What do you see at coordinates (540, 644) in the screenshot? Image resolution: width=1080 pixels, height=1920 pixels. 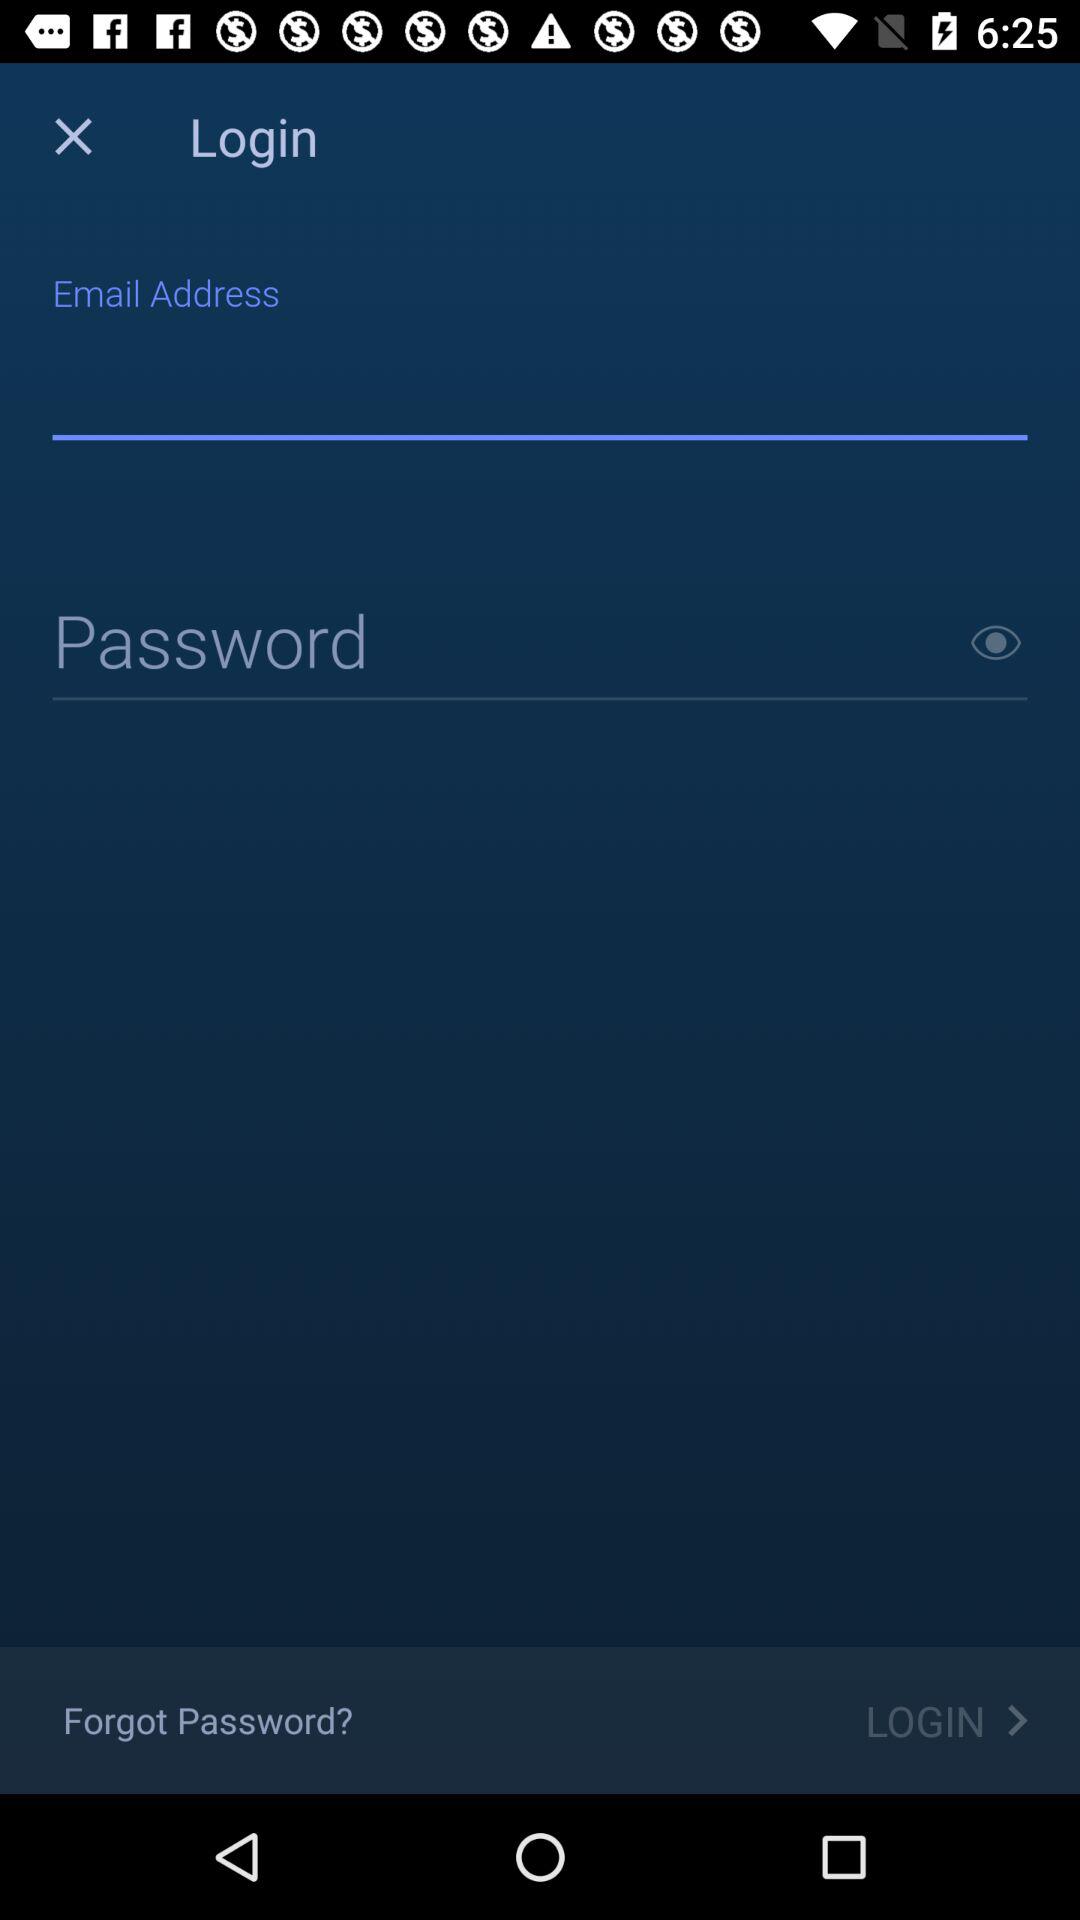 I see `type password` at bounding box center [540, 644].